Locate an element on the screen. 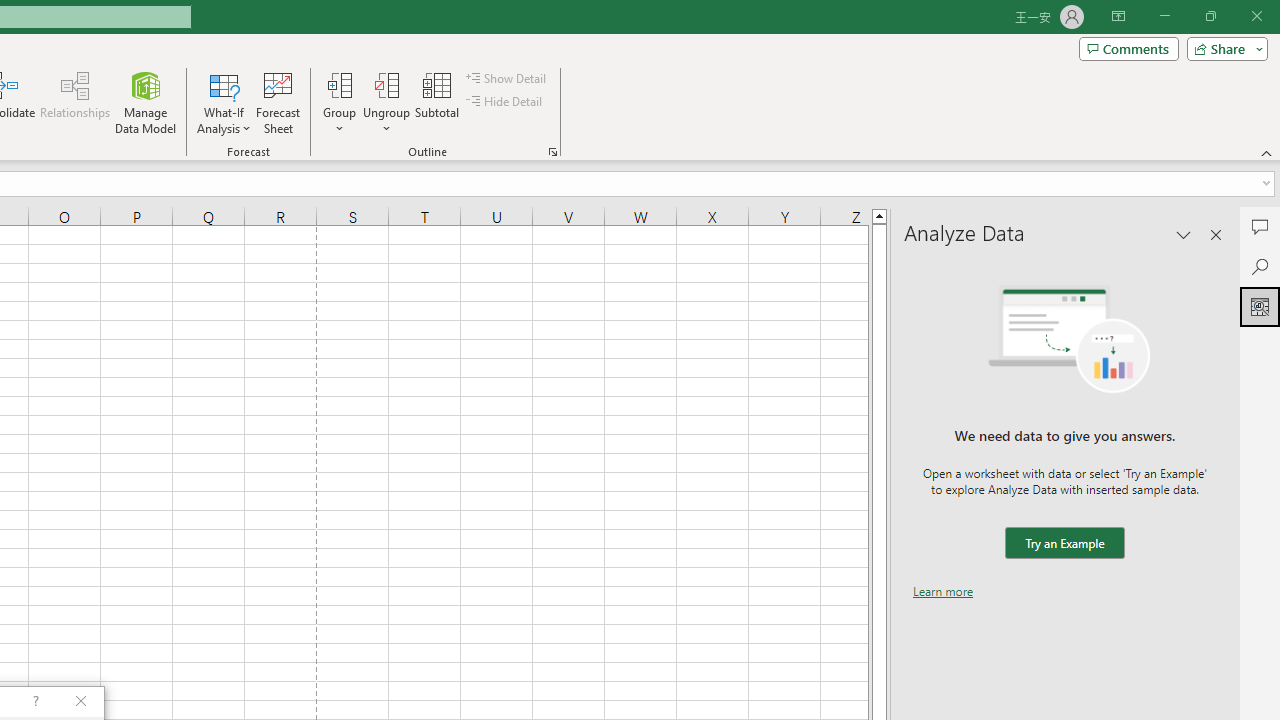 The image size is (1280, 720). Analyze Data is located at coordinates (1260, 306).